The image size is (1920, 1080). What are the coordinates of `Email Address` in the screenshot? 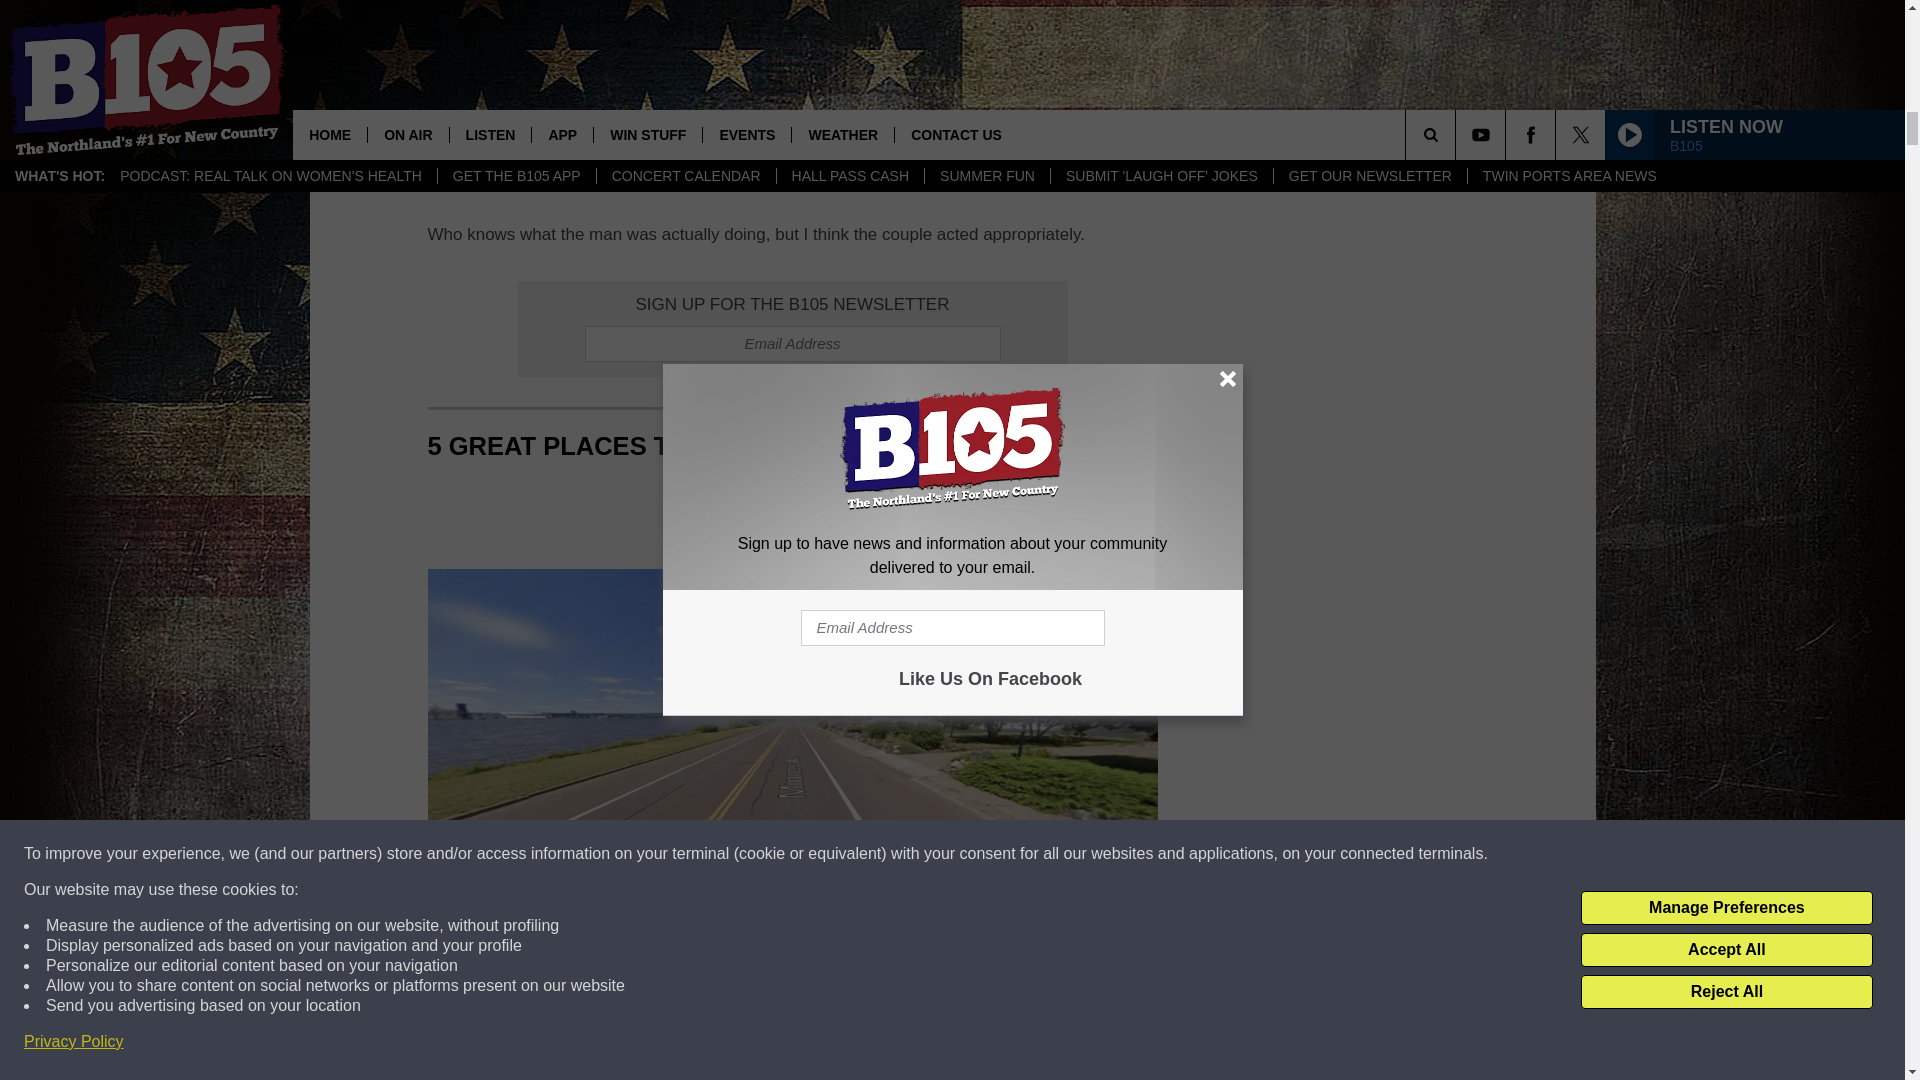 It's located at (792, 344).